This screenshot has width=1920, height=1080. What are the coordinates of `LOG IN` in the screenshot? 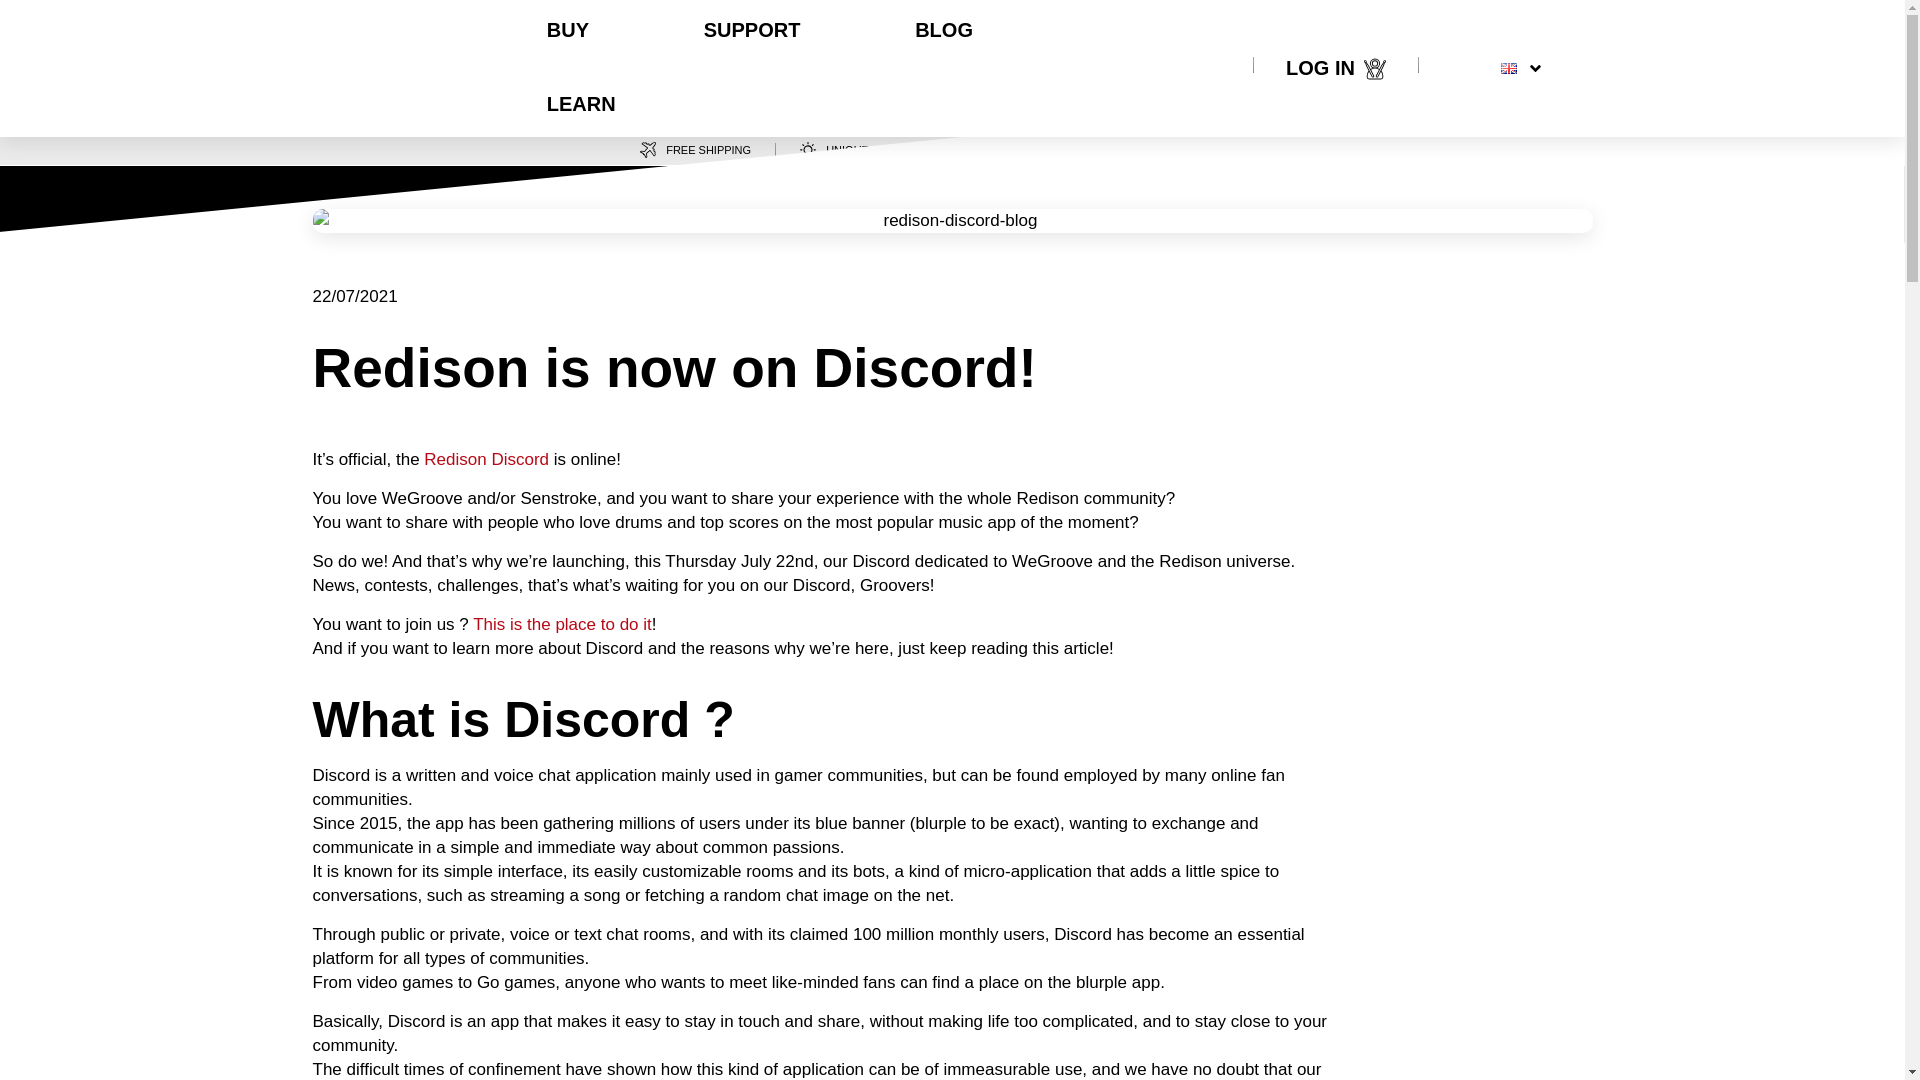 It's located at (1320, 68).